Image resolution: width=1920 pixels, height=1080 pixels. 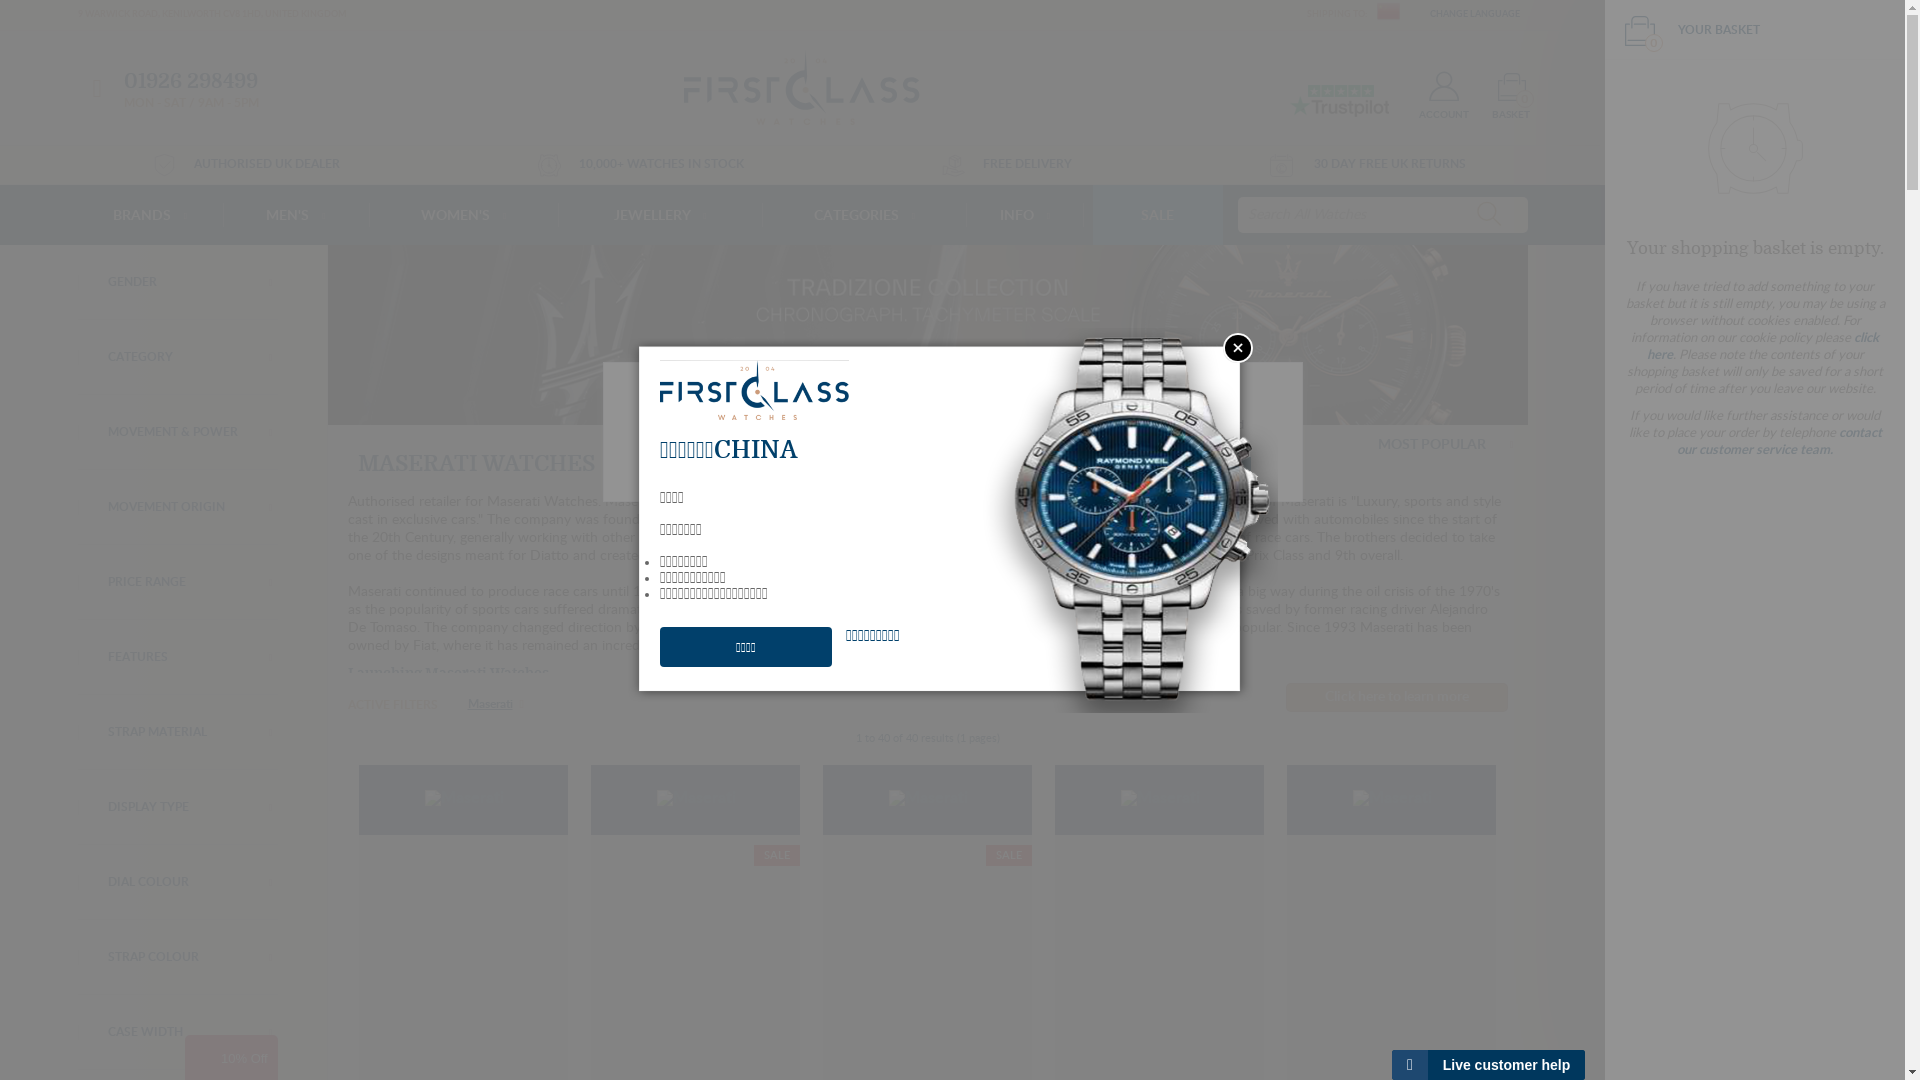 I want to click on JEWELLERY, so click(x=660, y=215).